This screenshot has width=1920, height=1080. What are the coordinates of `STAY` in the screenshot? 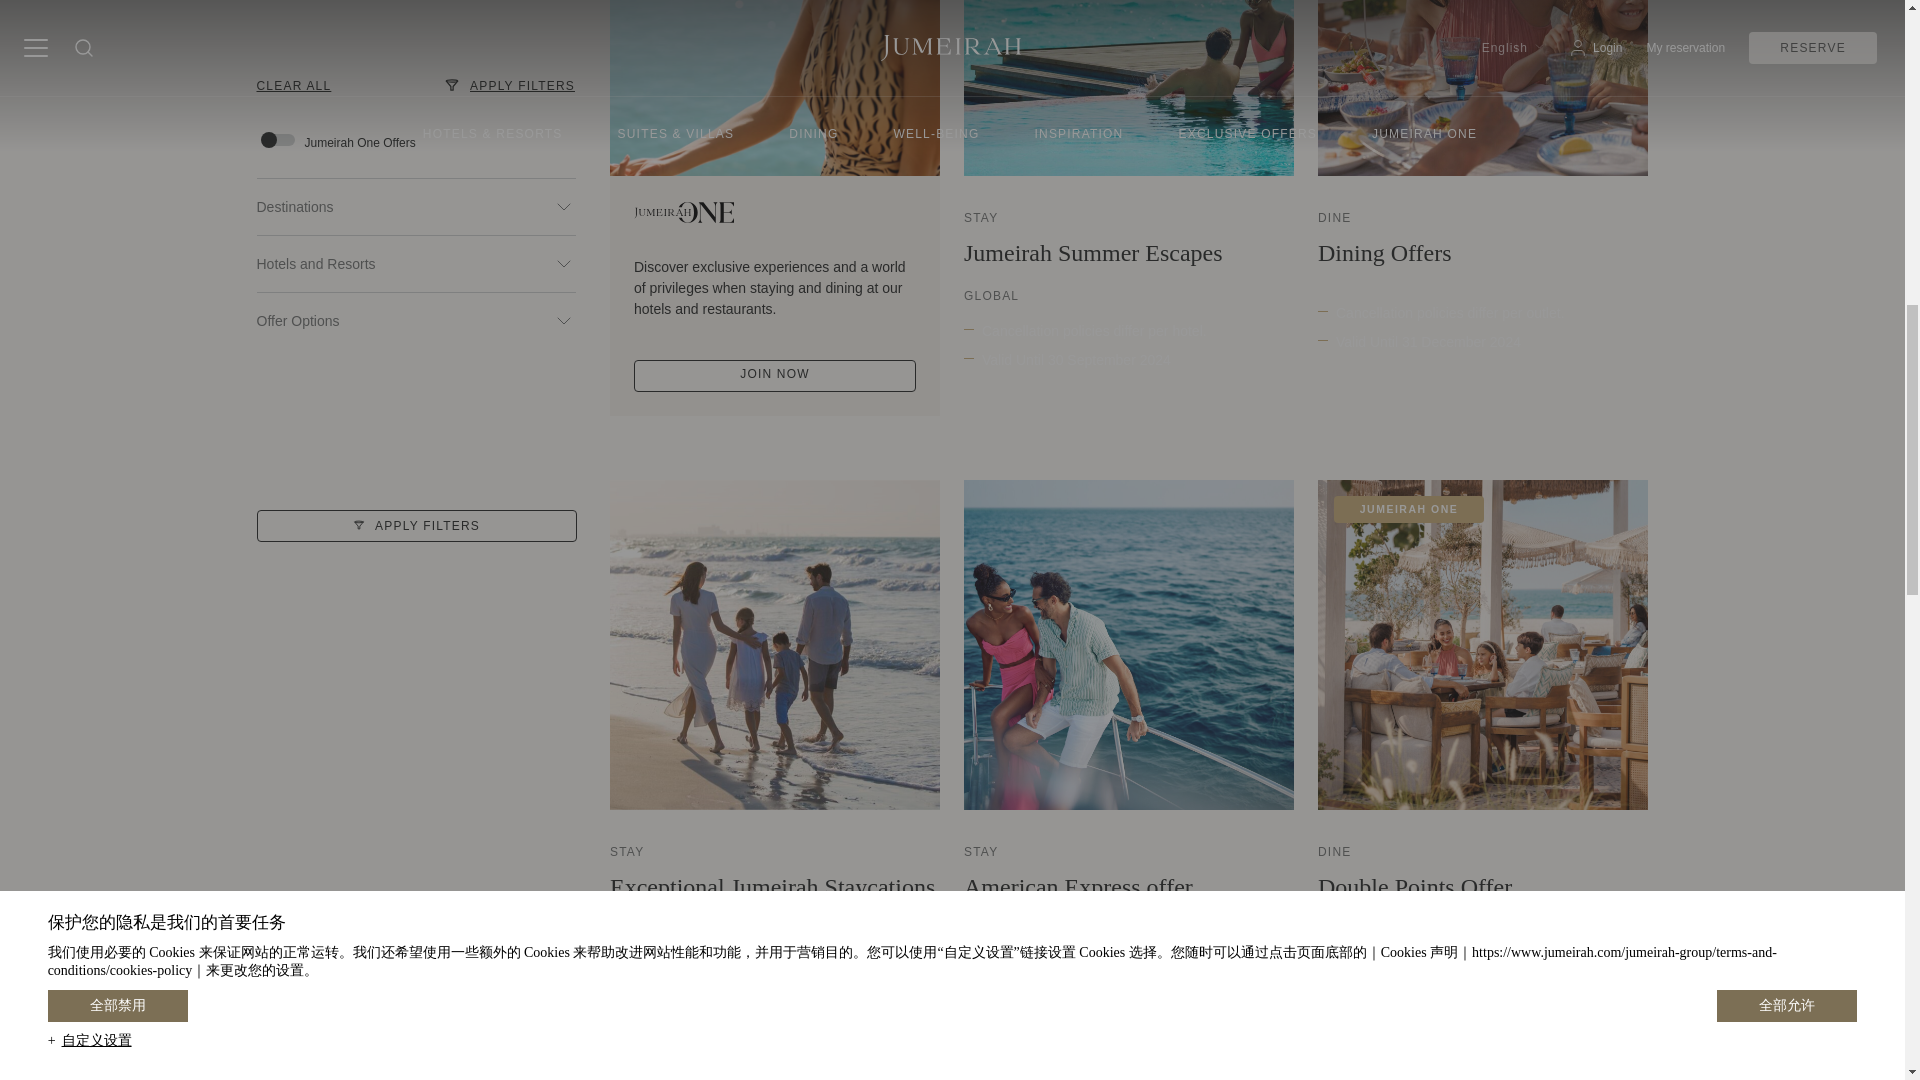 It's located at (626, 852).